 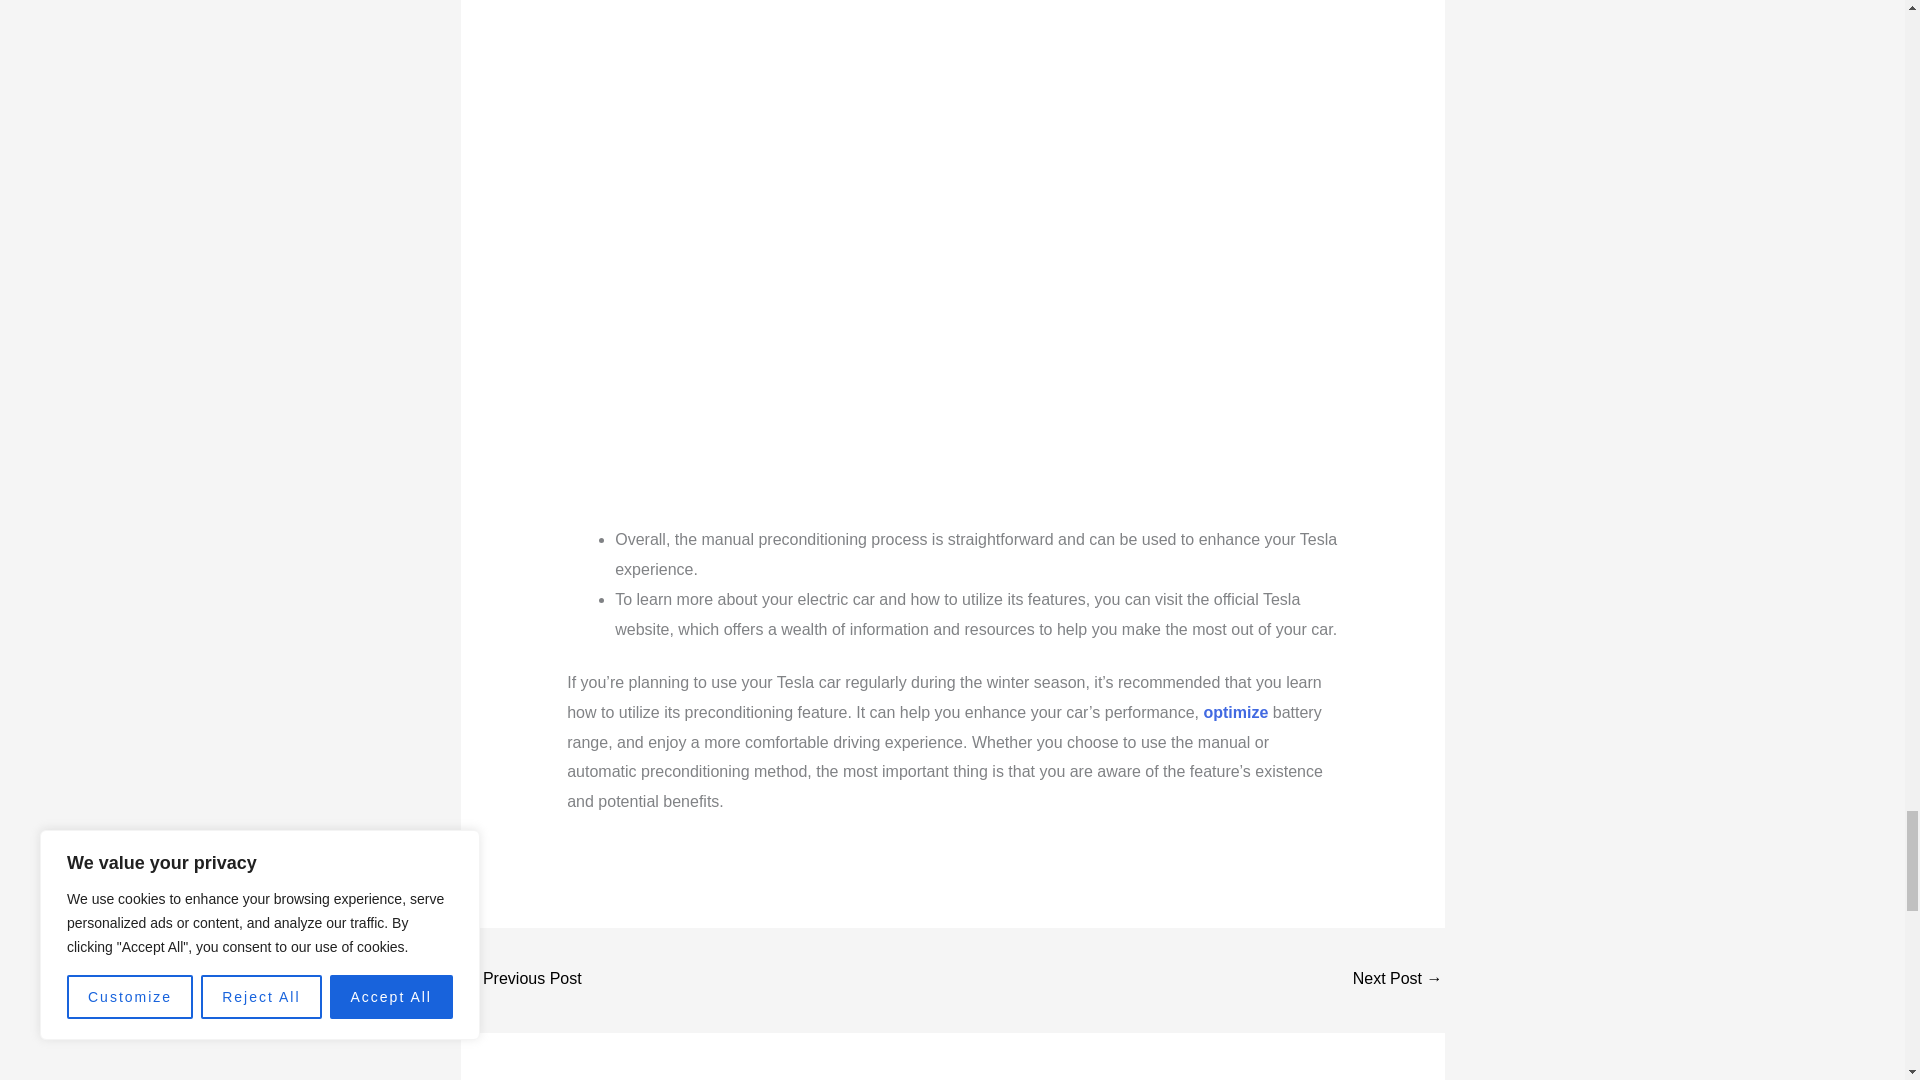 What do you see at coordinates (1398, 980) in the screenshot?
I see `Who Makes Duralast Batteries?` at bounding box center [1398, 980].